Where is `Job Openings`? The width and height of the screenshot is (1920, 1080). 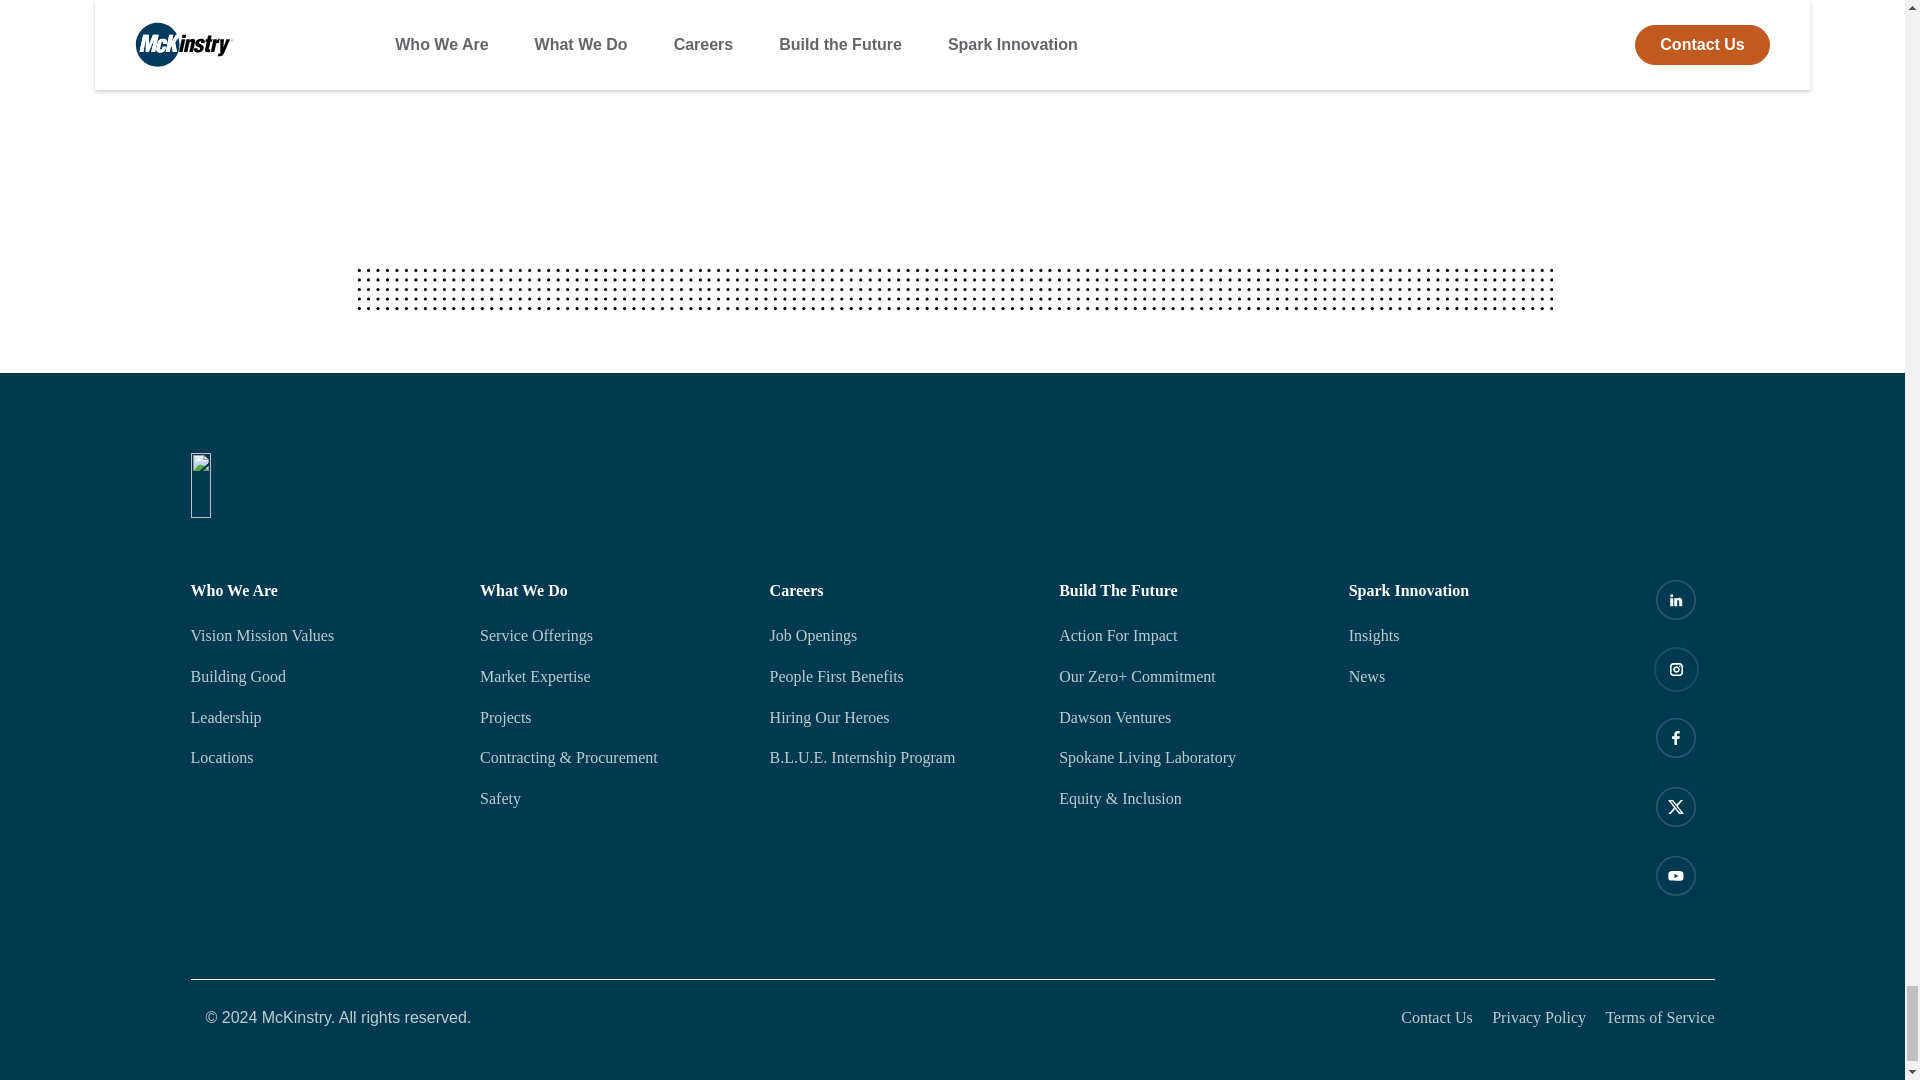
Job Openings is located at coordinates (899, 636).